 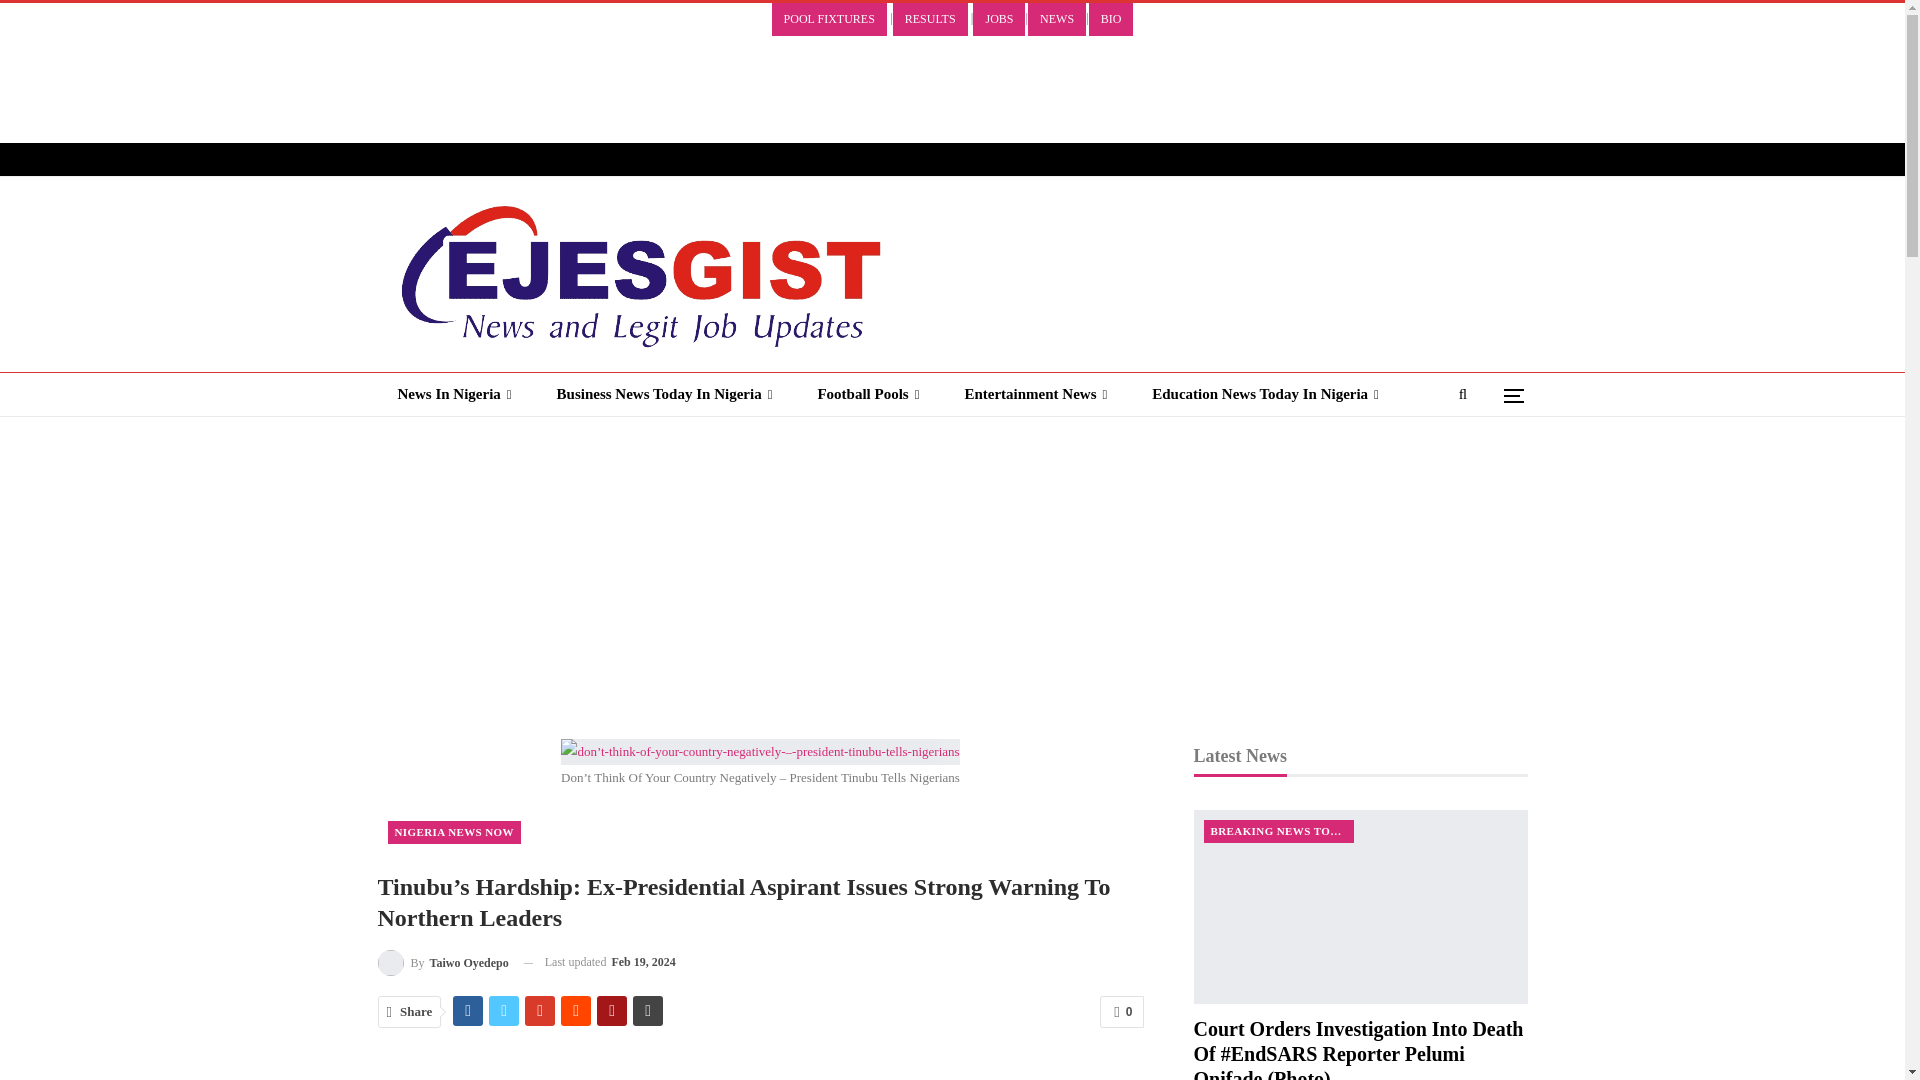 What do you see at coordinates (1036, 394) in the screenshot?
I see `Entertainment News` at bounding box center [1036, 394].